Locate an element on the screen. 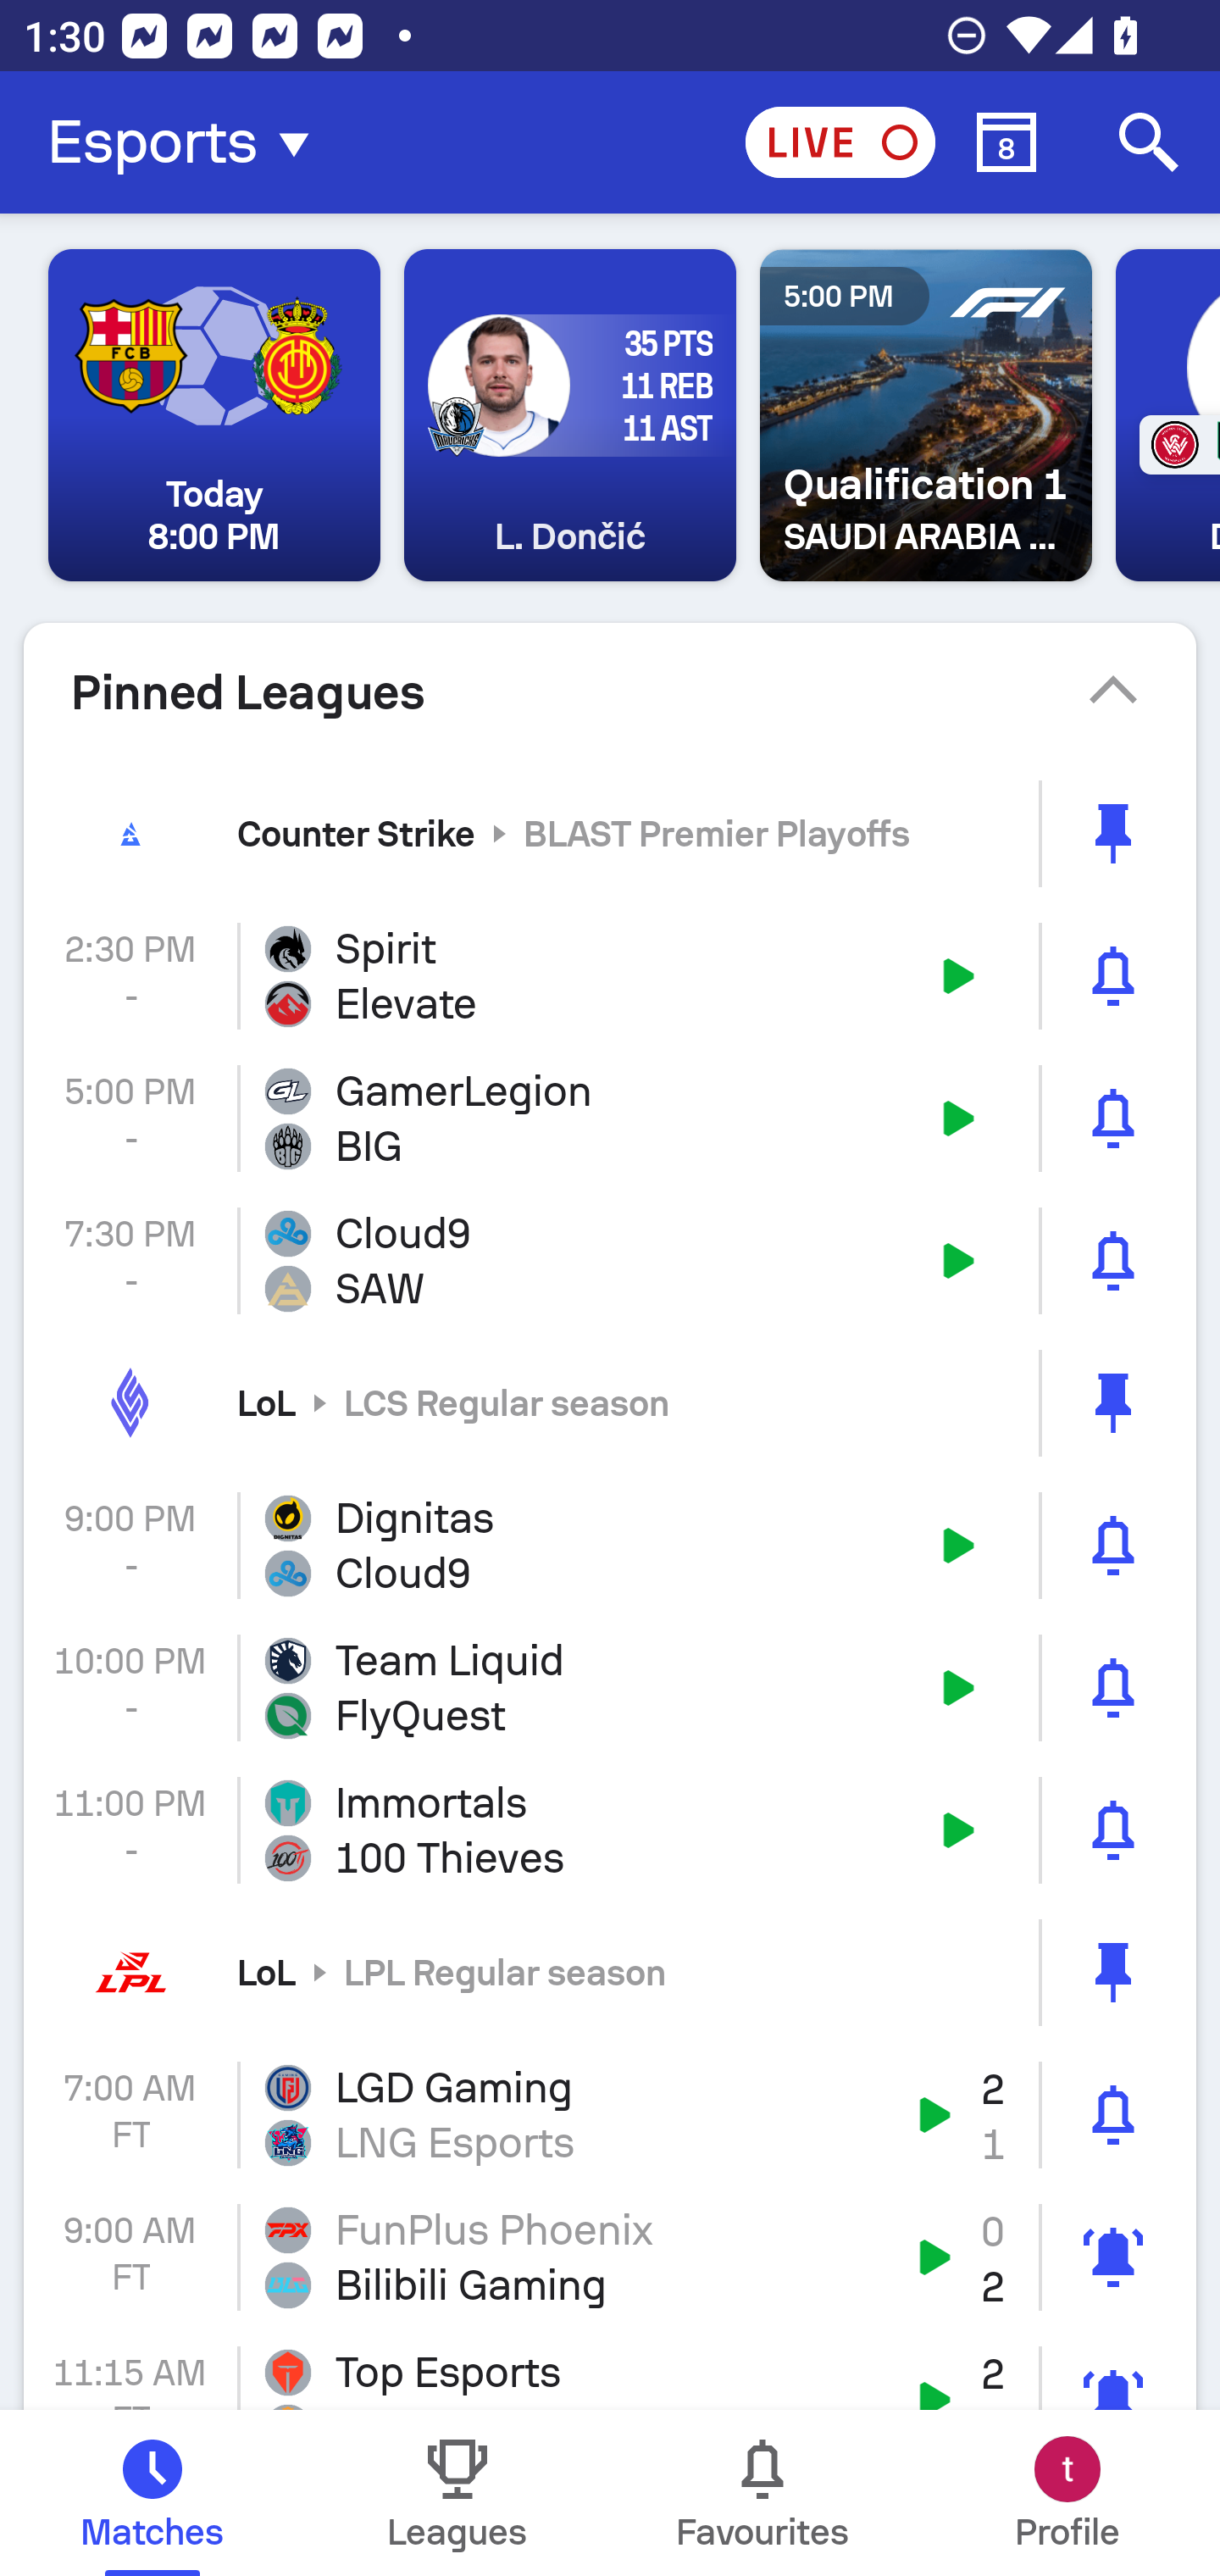 This screenshot has height=2576, width=1220. 7:30 PM - Cloud9 SAW is located at coordinates (610, 1261).